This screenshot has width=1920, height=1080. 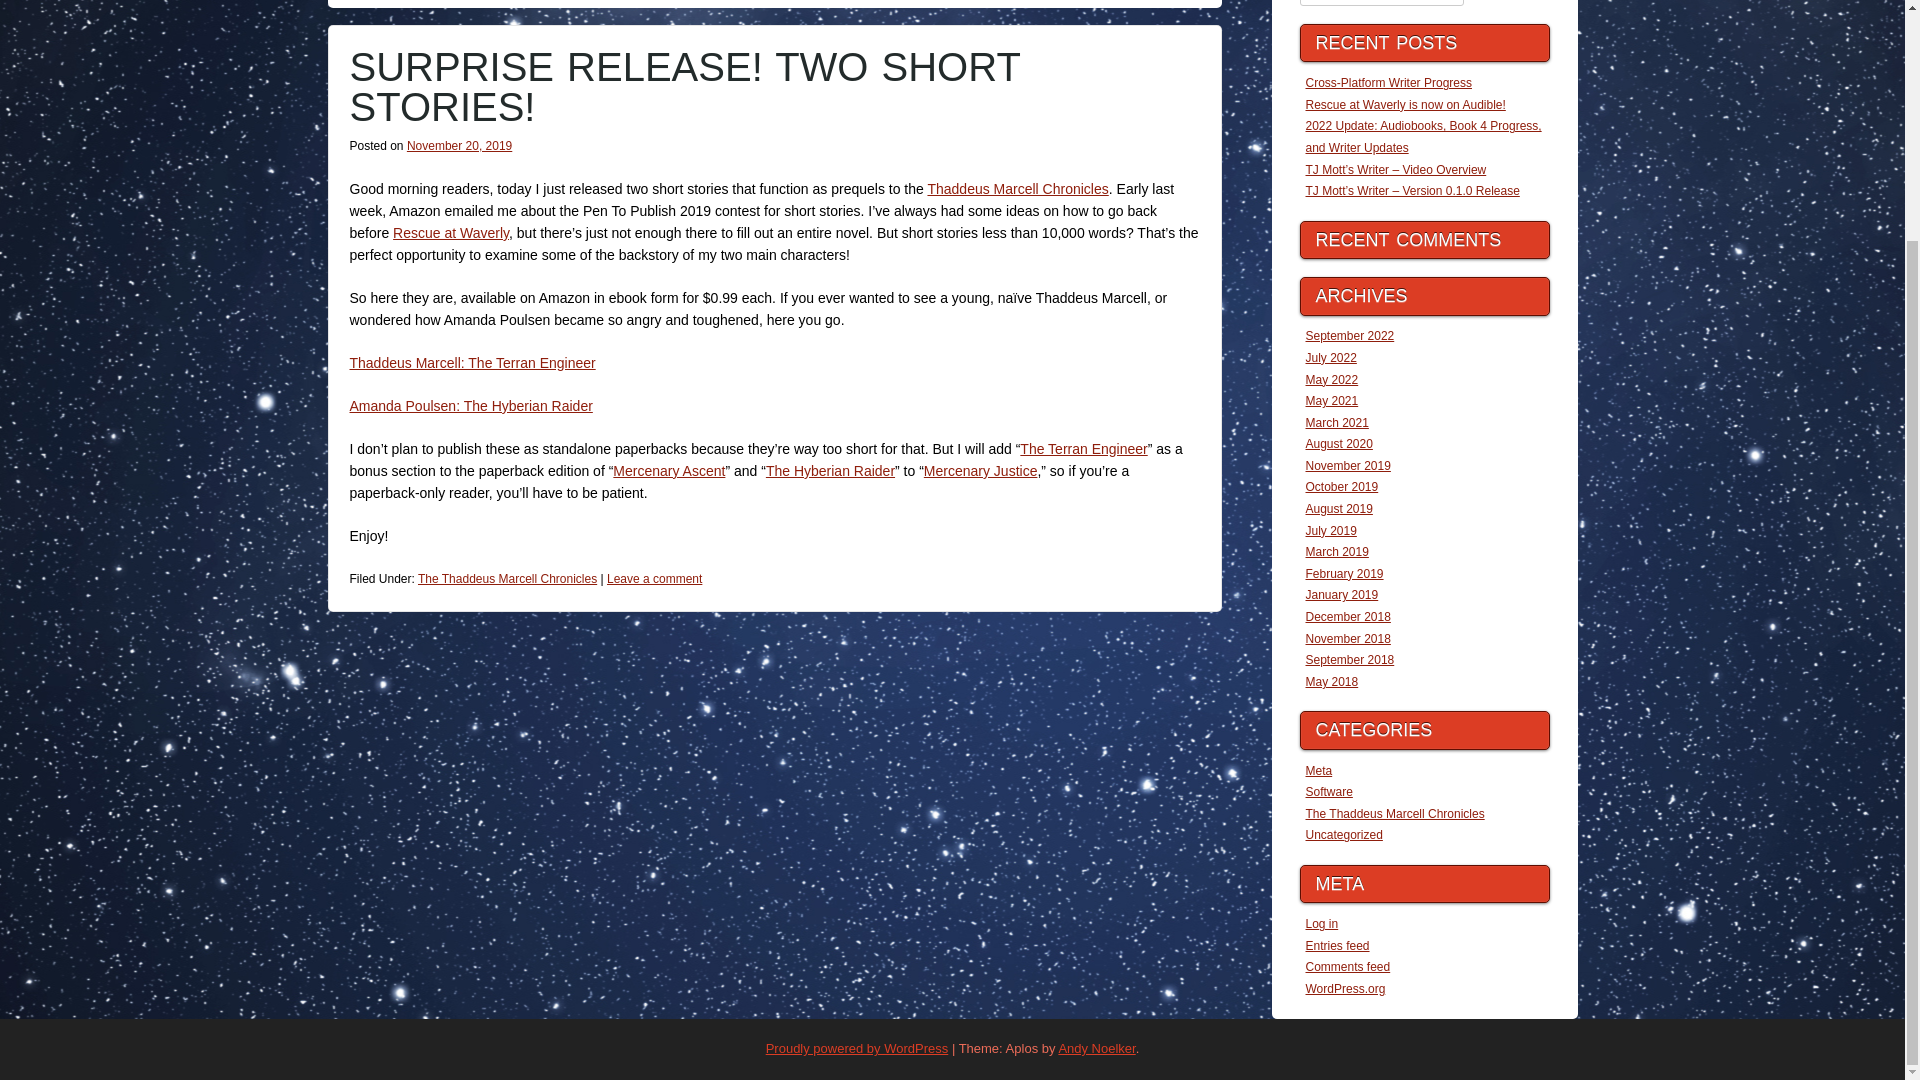 What do you see at coordinates (857, 1048) in the screenshot?
I see `A Semantic Personal Publishing Platform` at bounding box center [857, 1048].